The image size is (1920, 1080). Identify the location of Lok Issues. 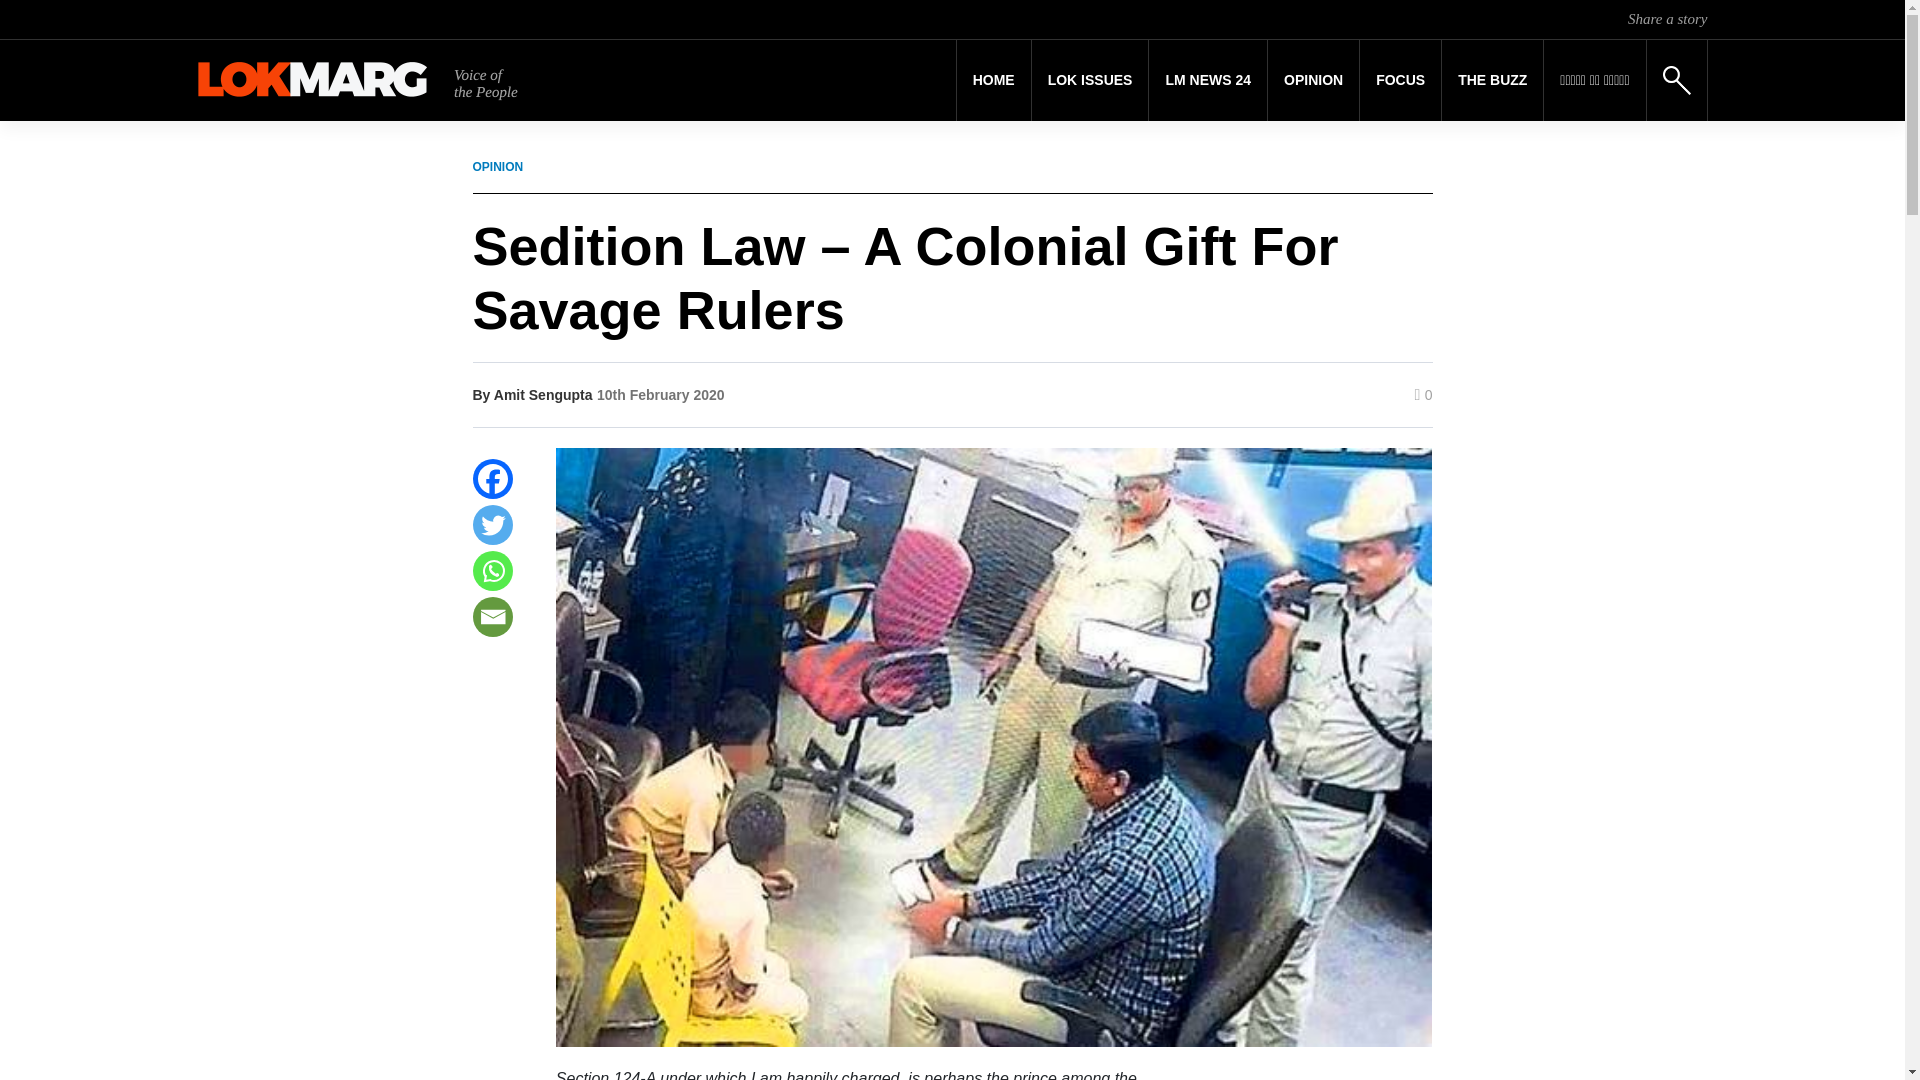
(1090, 80).